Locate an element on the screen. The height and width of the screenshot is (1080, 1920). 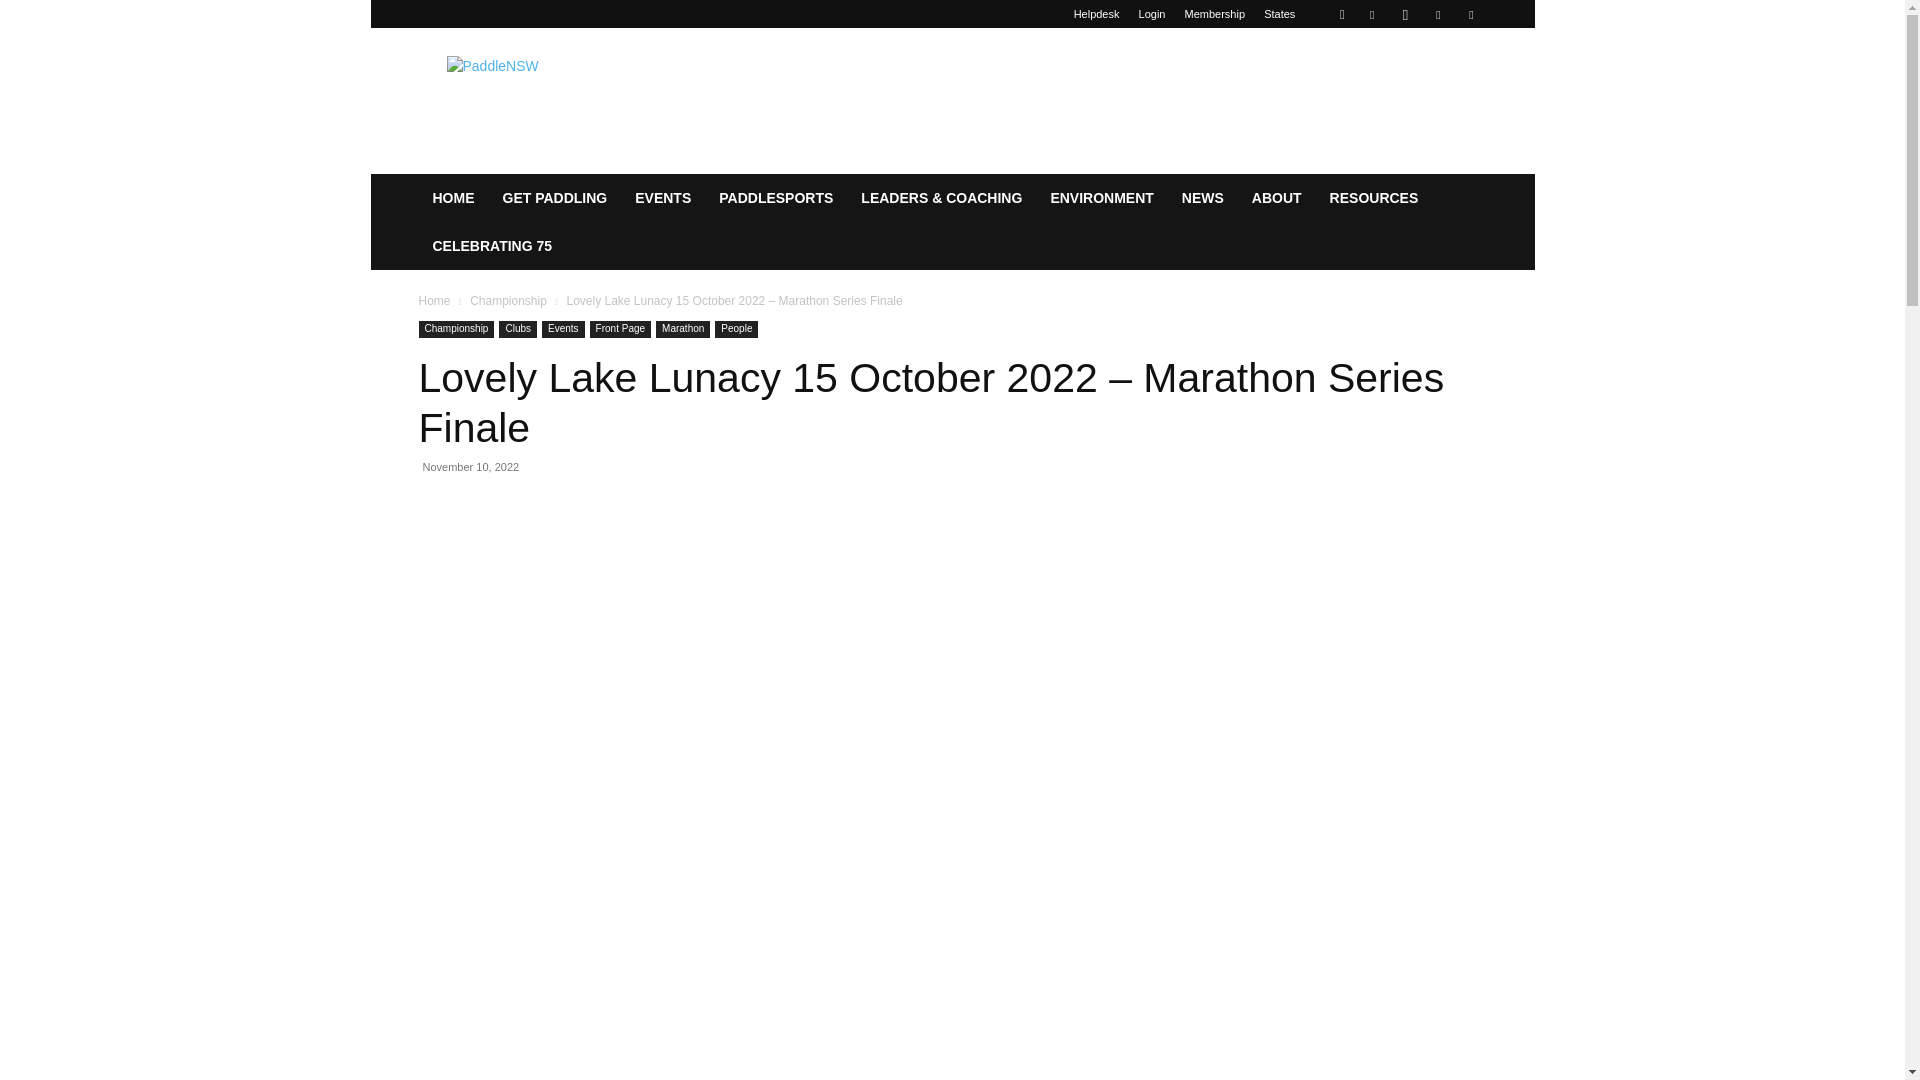
Linkedin is located at coordinates (1438, 14).